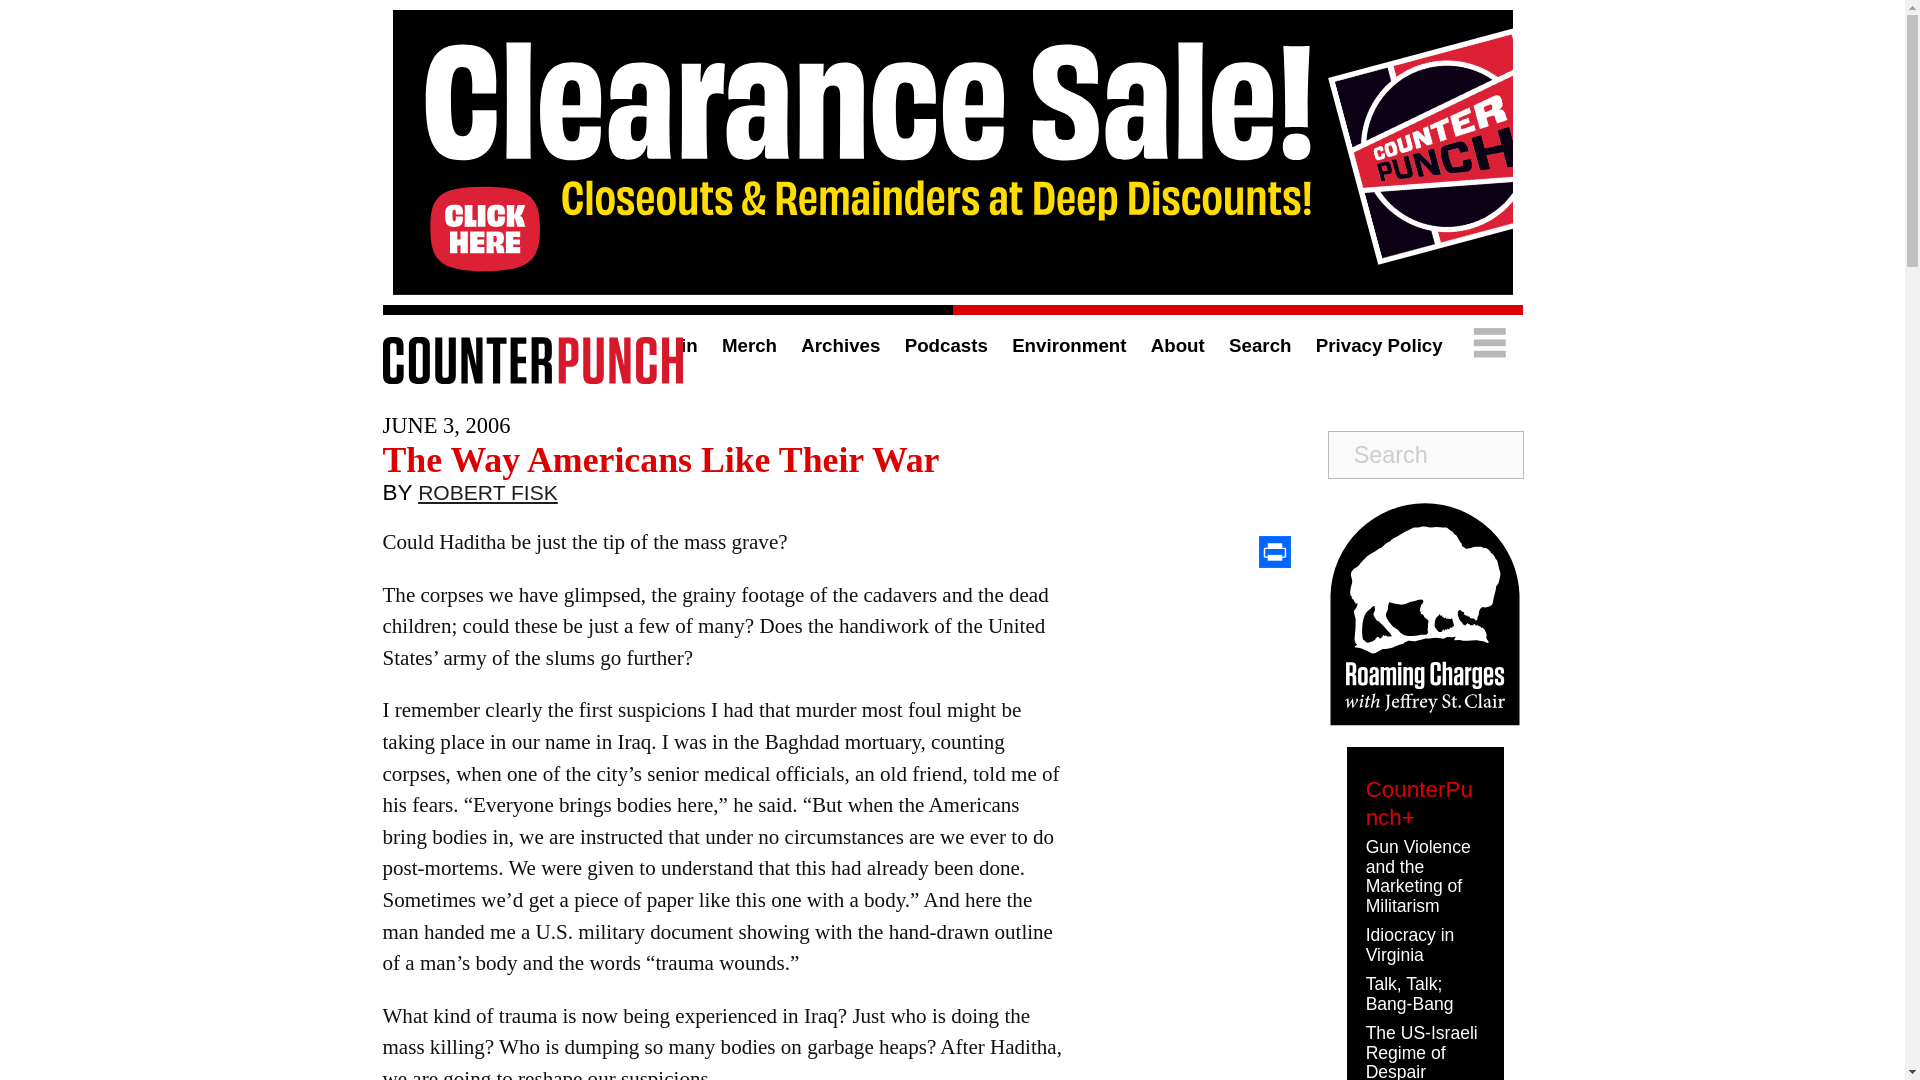  Describe the element at coordinates (1274, 552) in the screenshot. I see `Print This Post` at that location.